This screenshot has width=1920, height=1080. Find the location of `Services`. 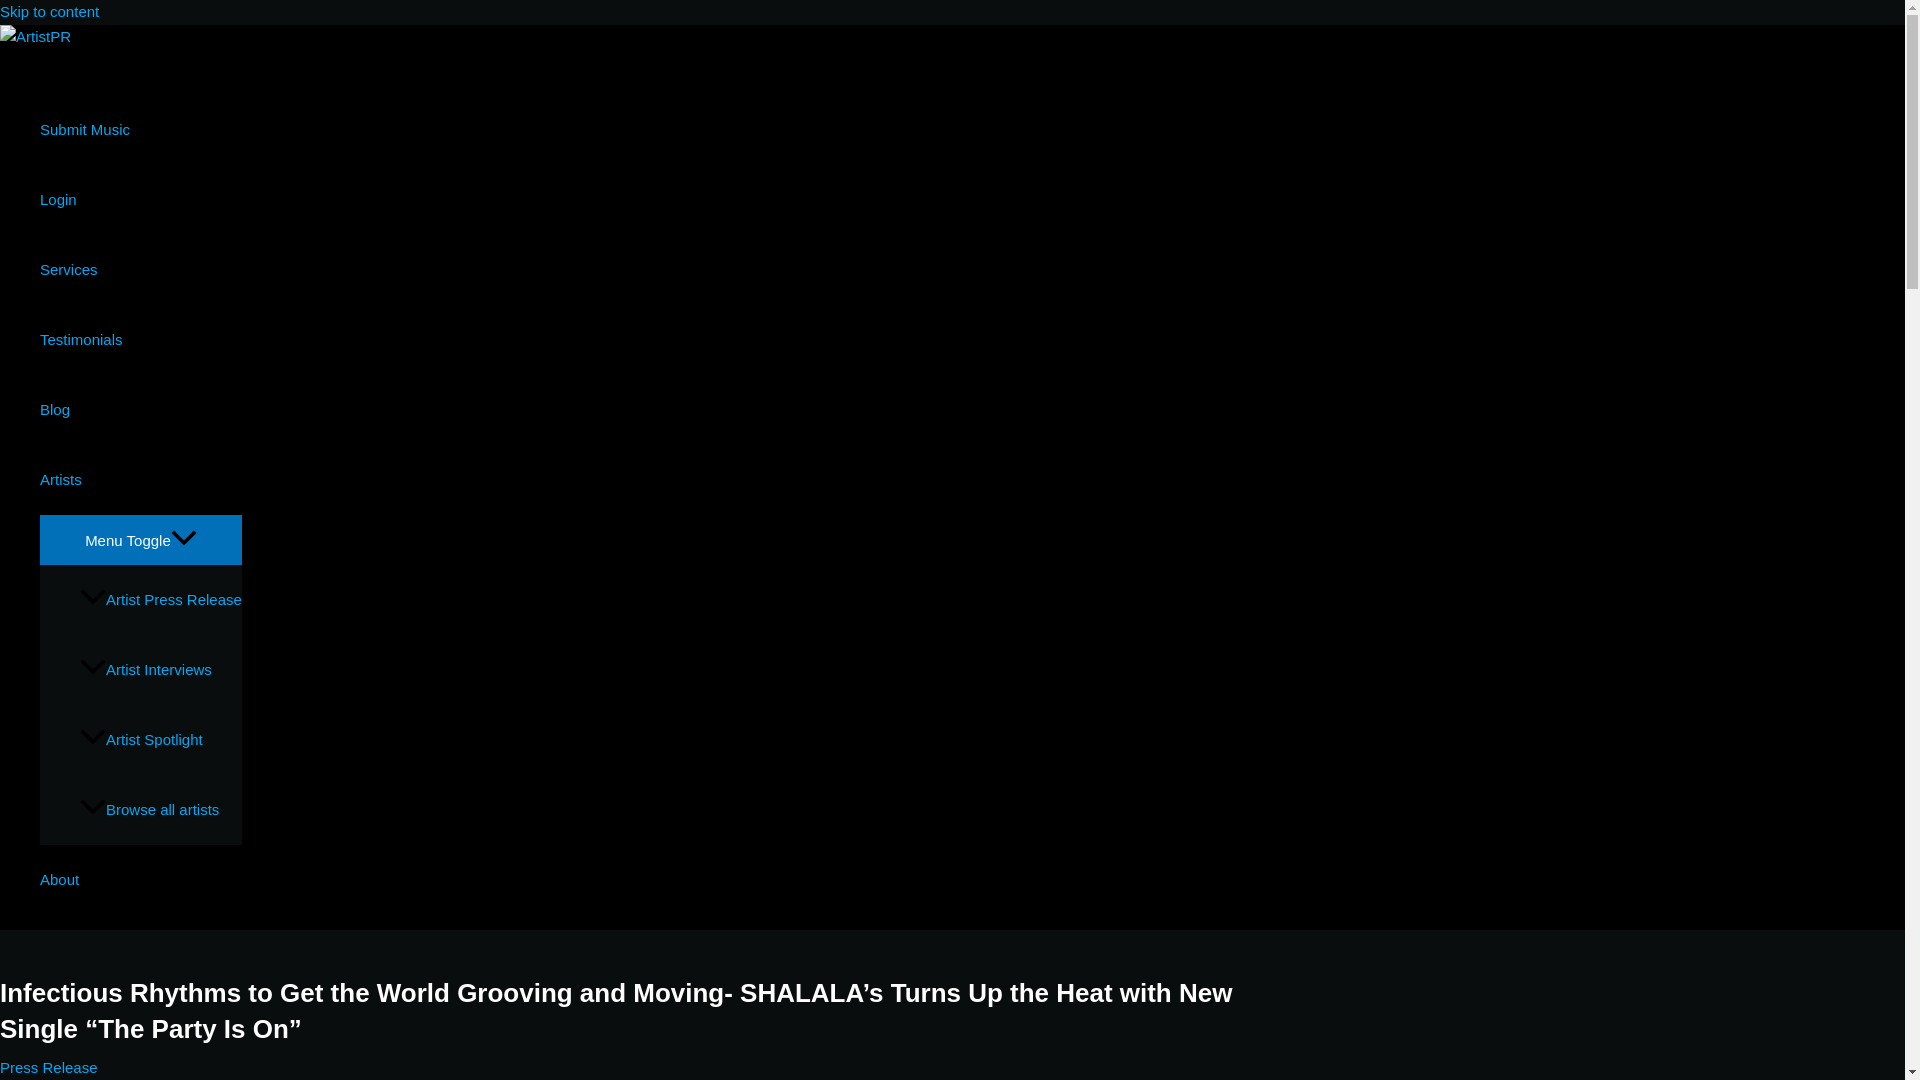

Services is located at coordinates (140, 268).